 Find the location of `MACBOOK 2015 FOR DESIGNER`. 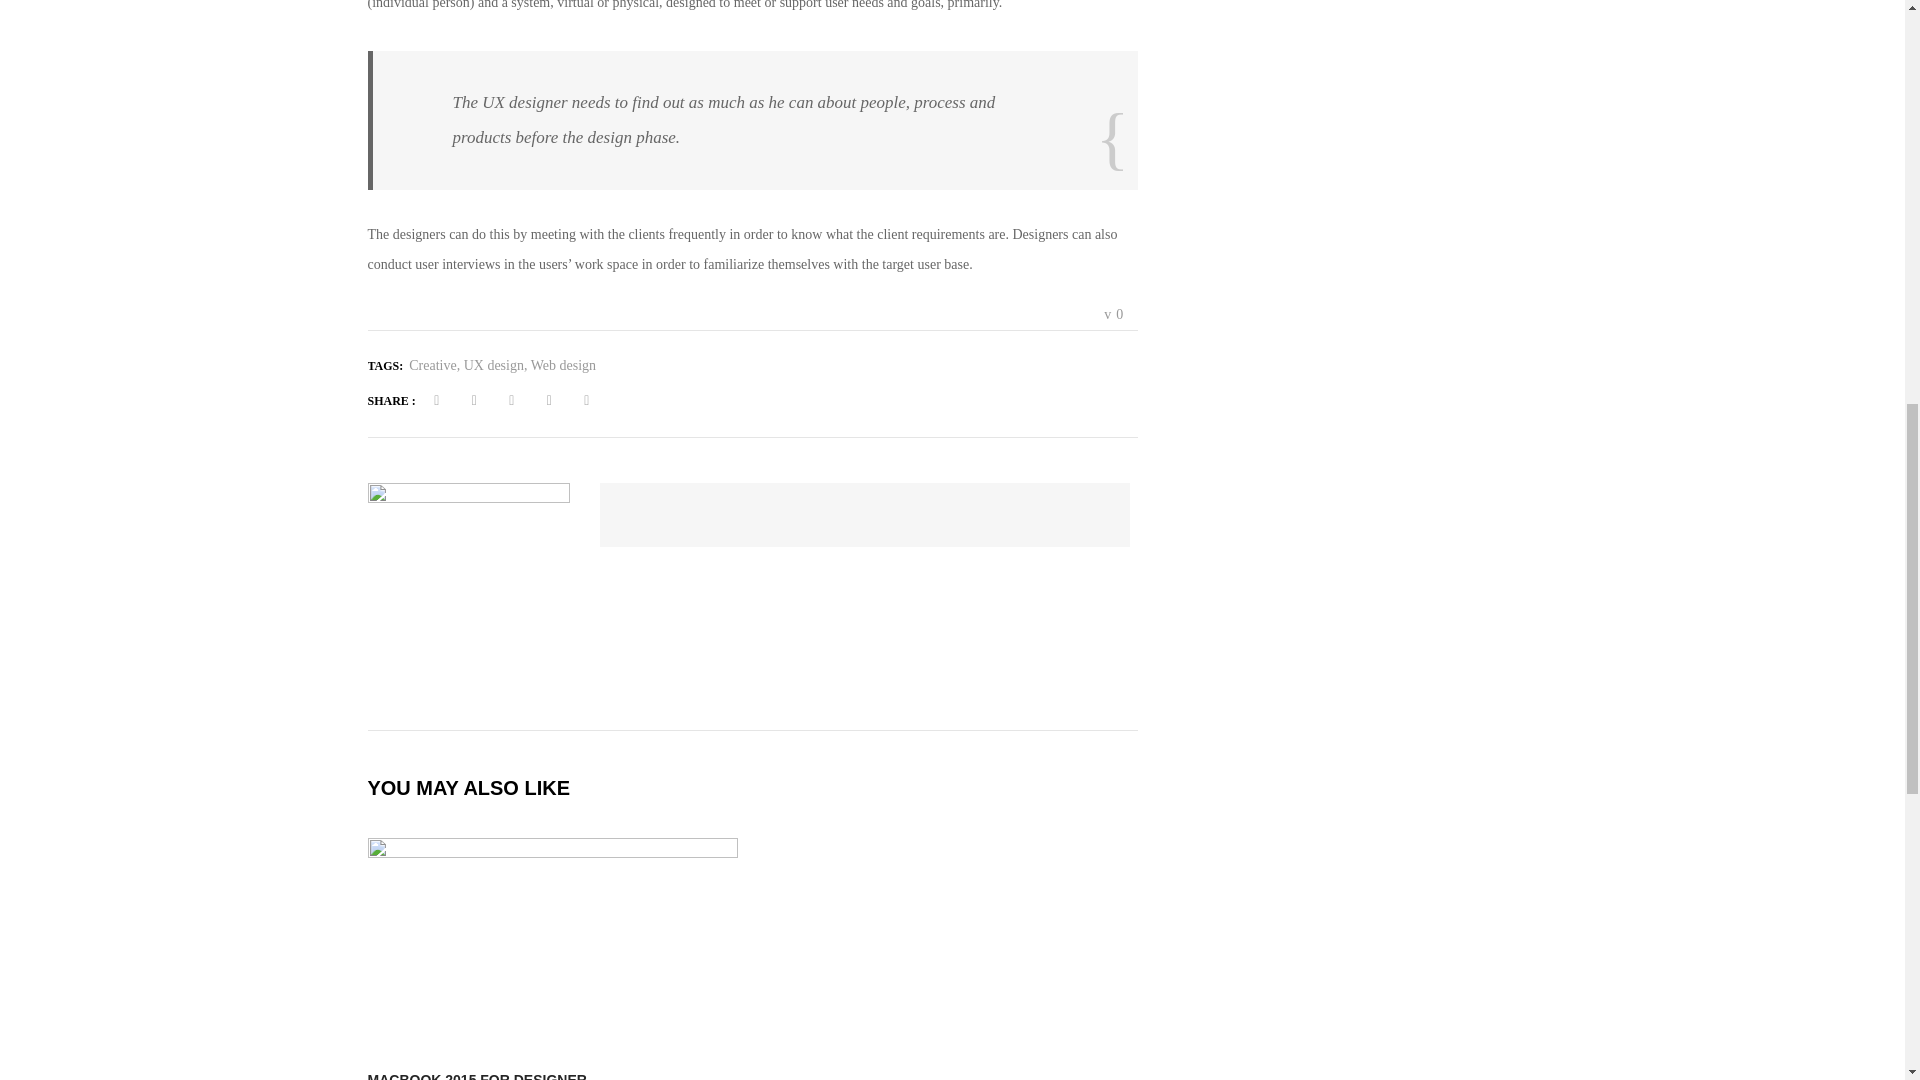

MACBOOK 2015 FOR DESIGNER is located at coordinates (478, 1076).